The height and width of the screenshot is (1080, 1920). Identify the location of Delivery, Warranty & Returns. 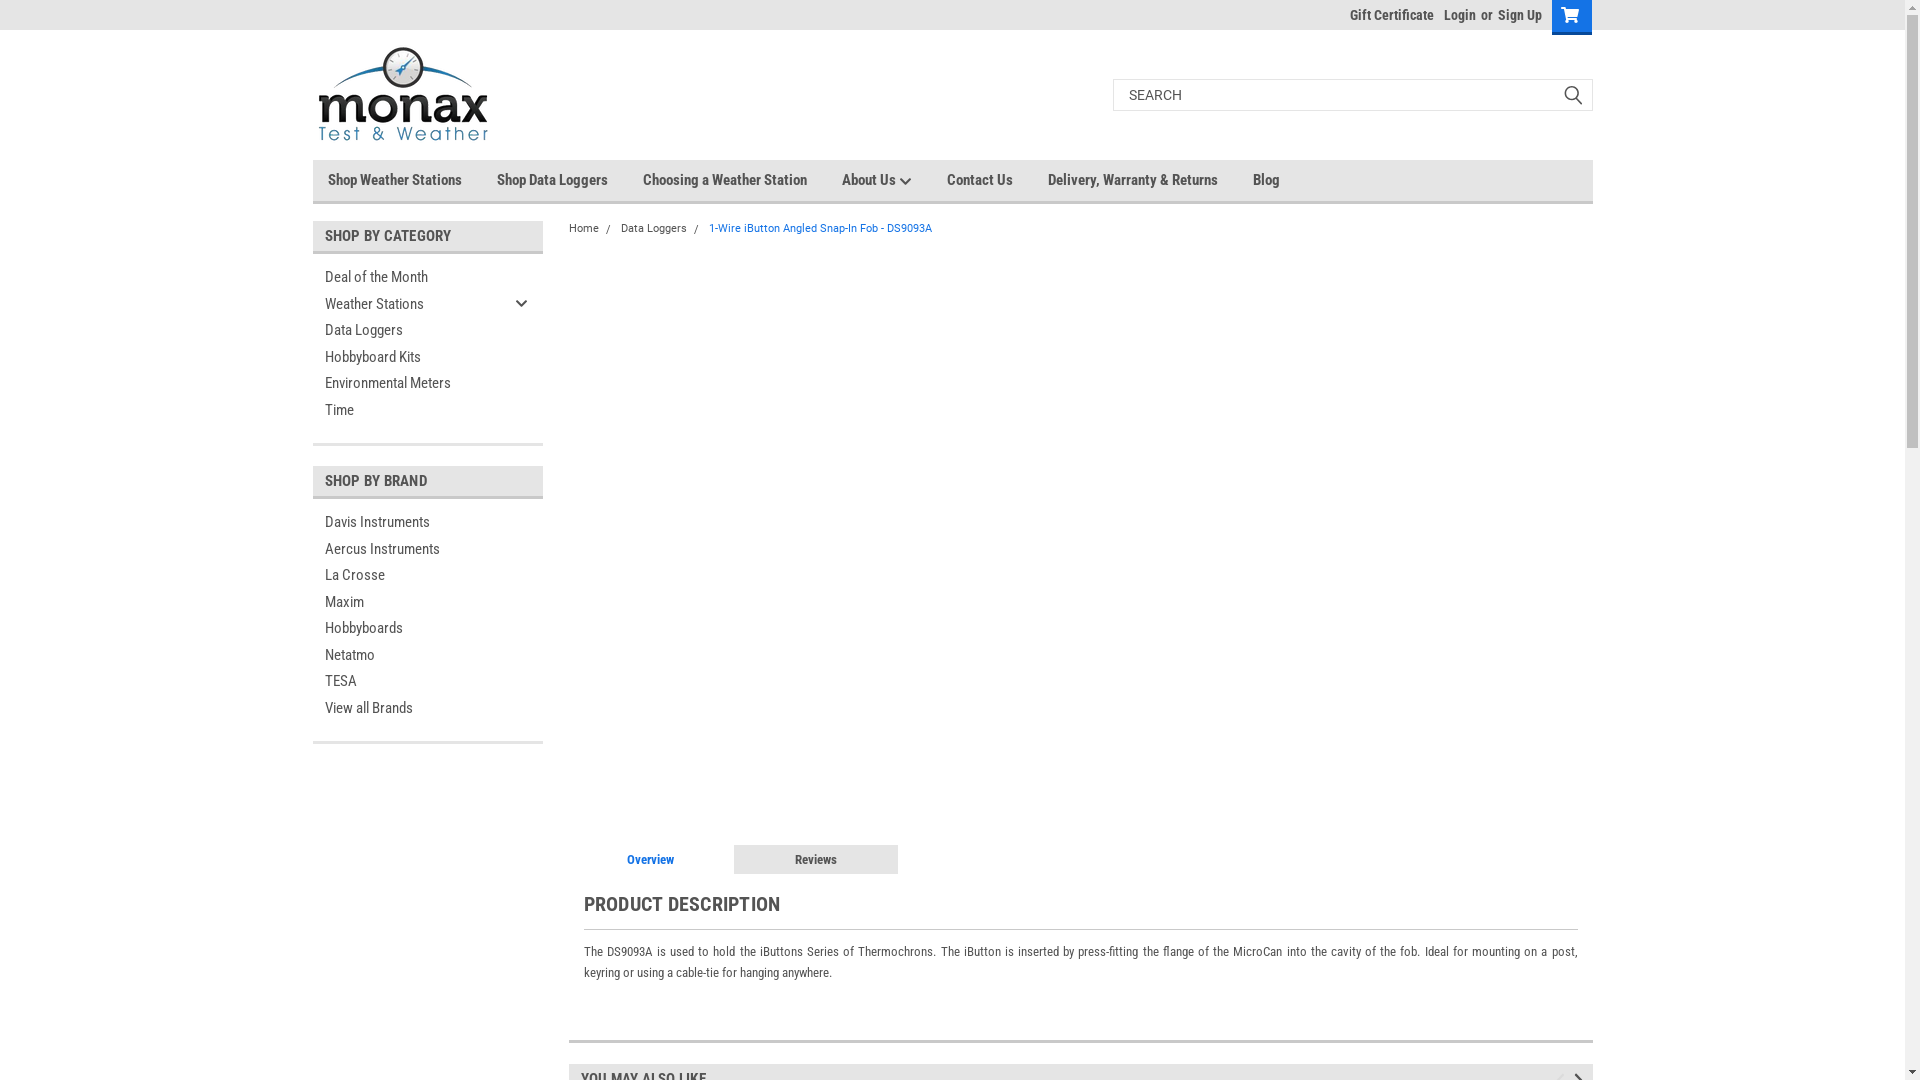
(1150, 180).